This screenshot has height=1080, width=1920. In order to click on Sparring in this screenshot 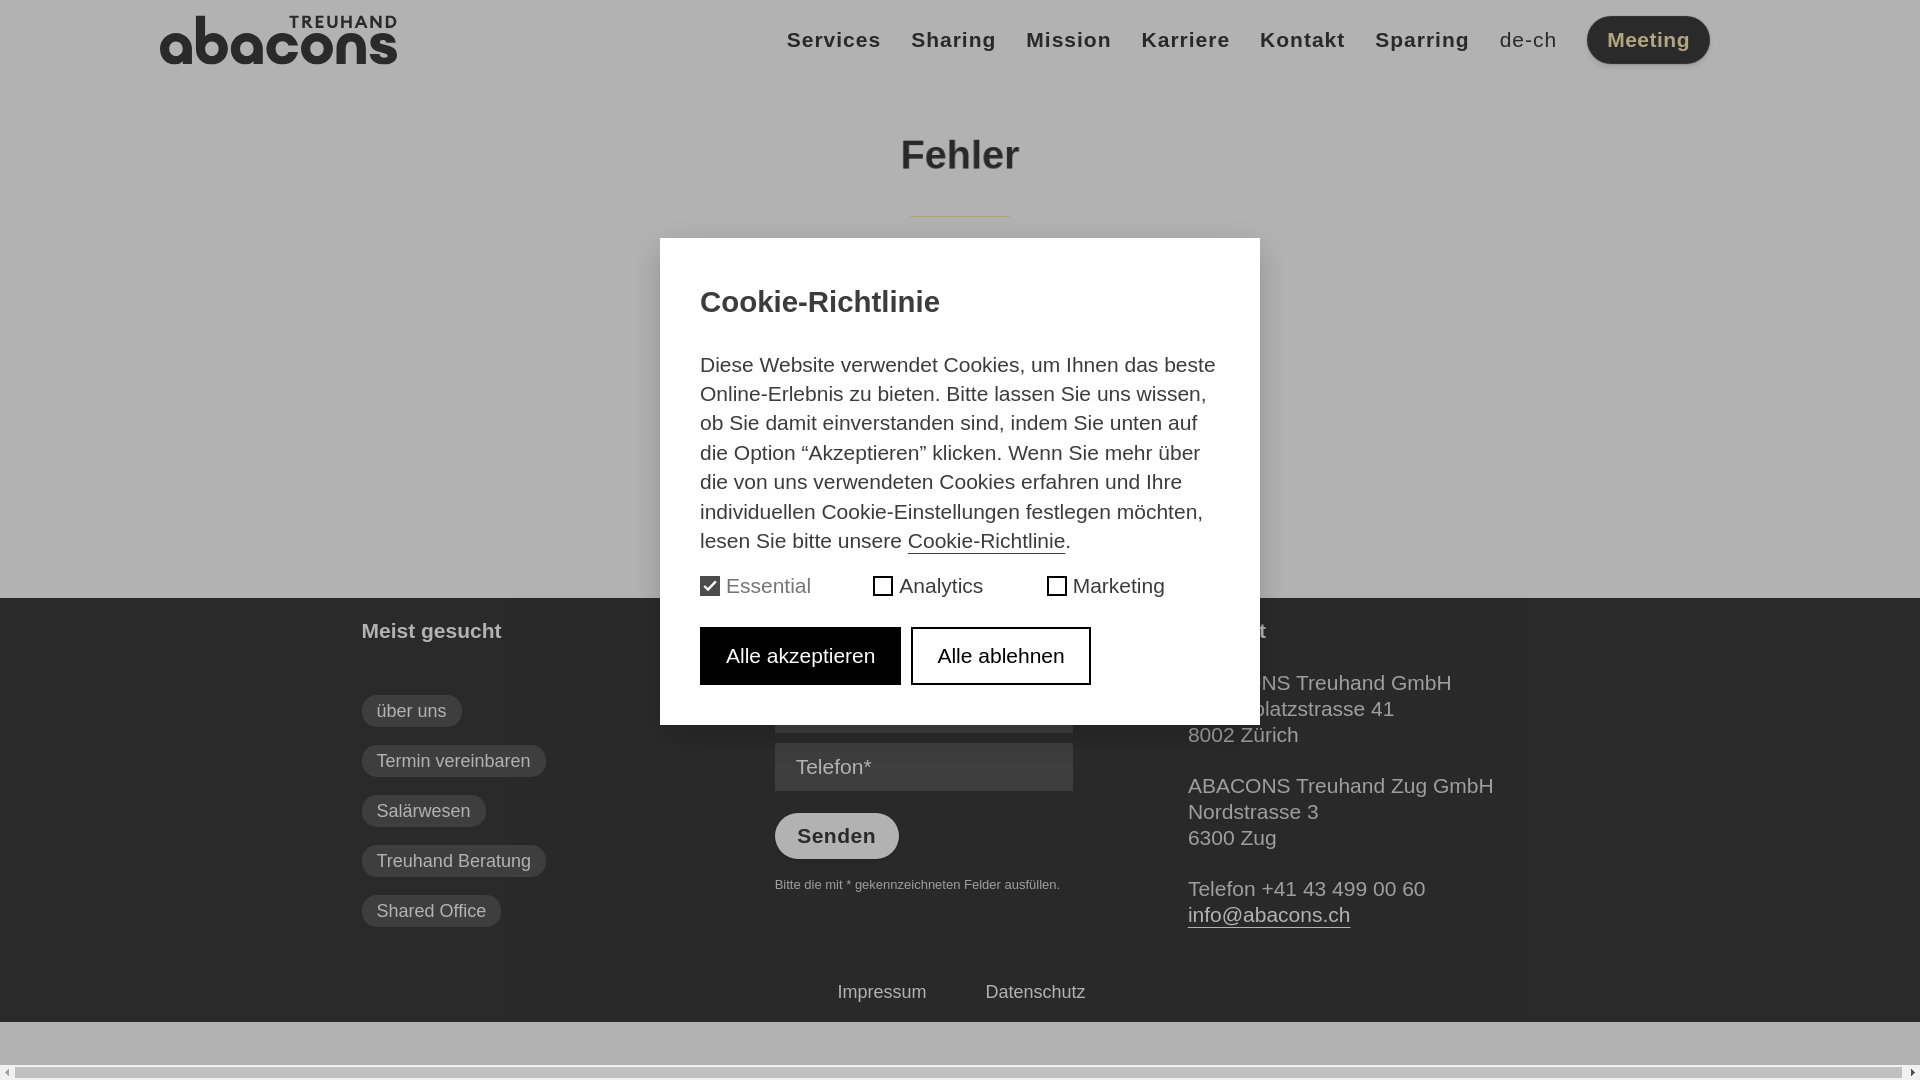, I will do `click(1422, 40)`.